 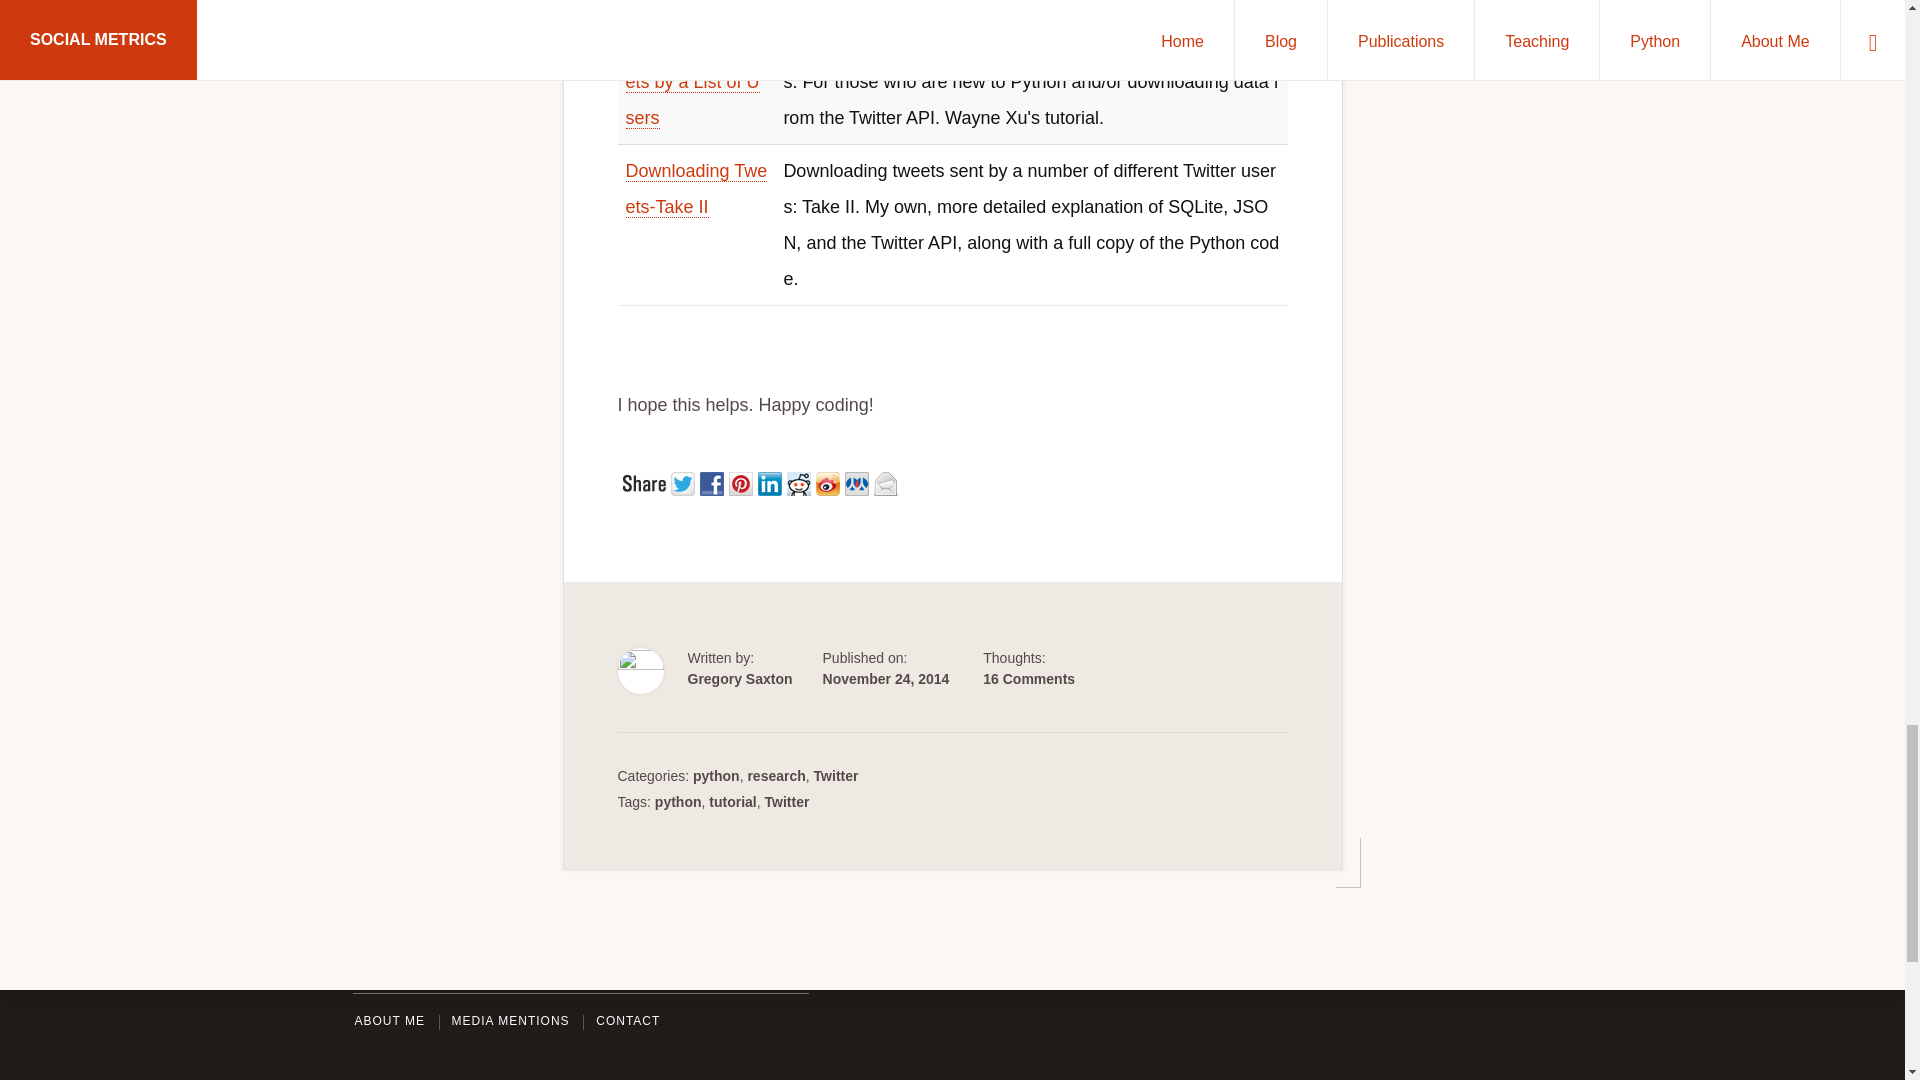 What do you see at coordinates (772, 480) in the screenshot?
I see `Linkedin` at bounding box center [772, 480].